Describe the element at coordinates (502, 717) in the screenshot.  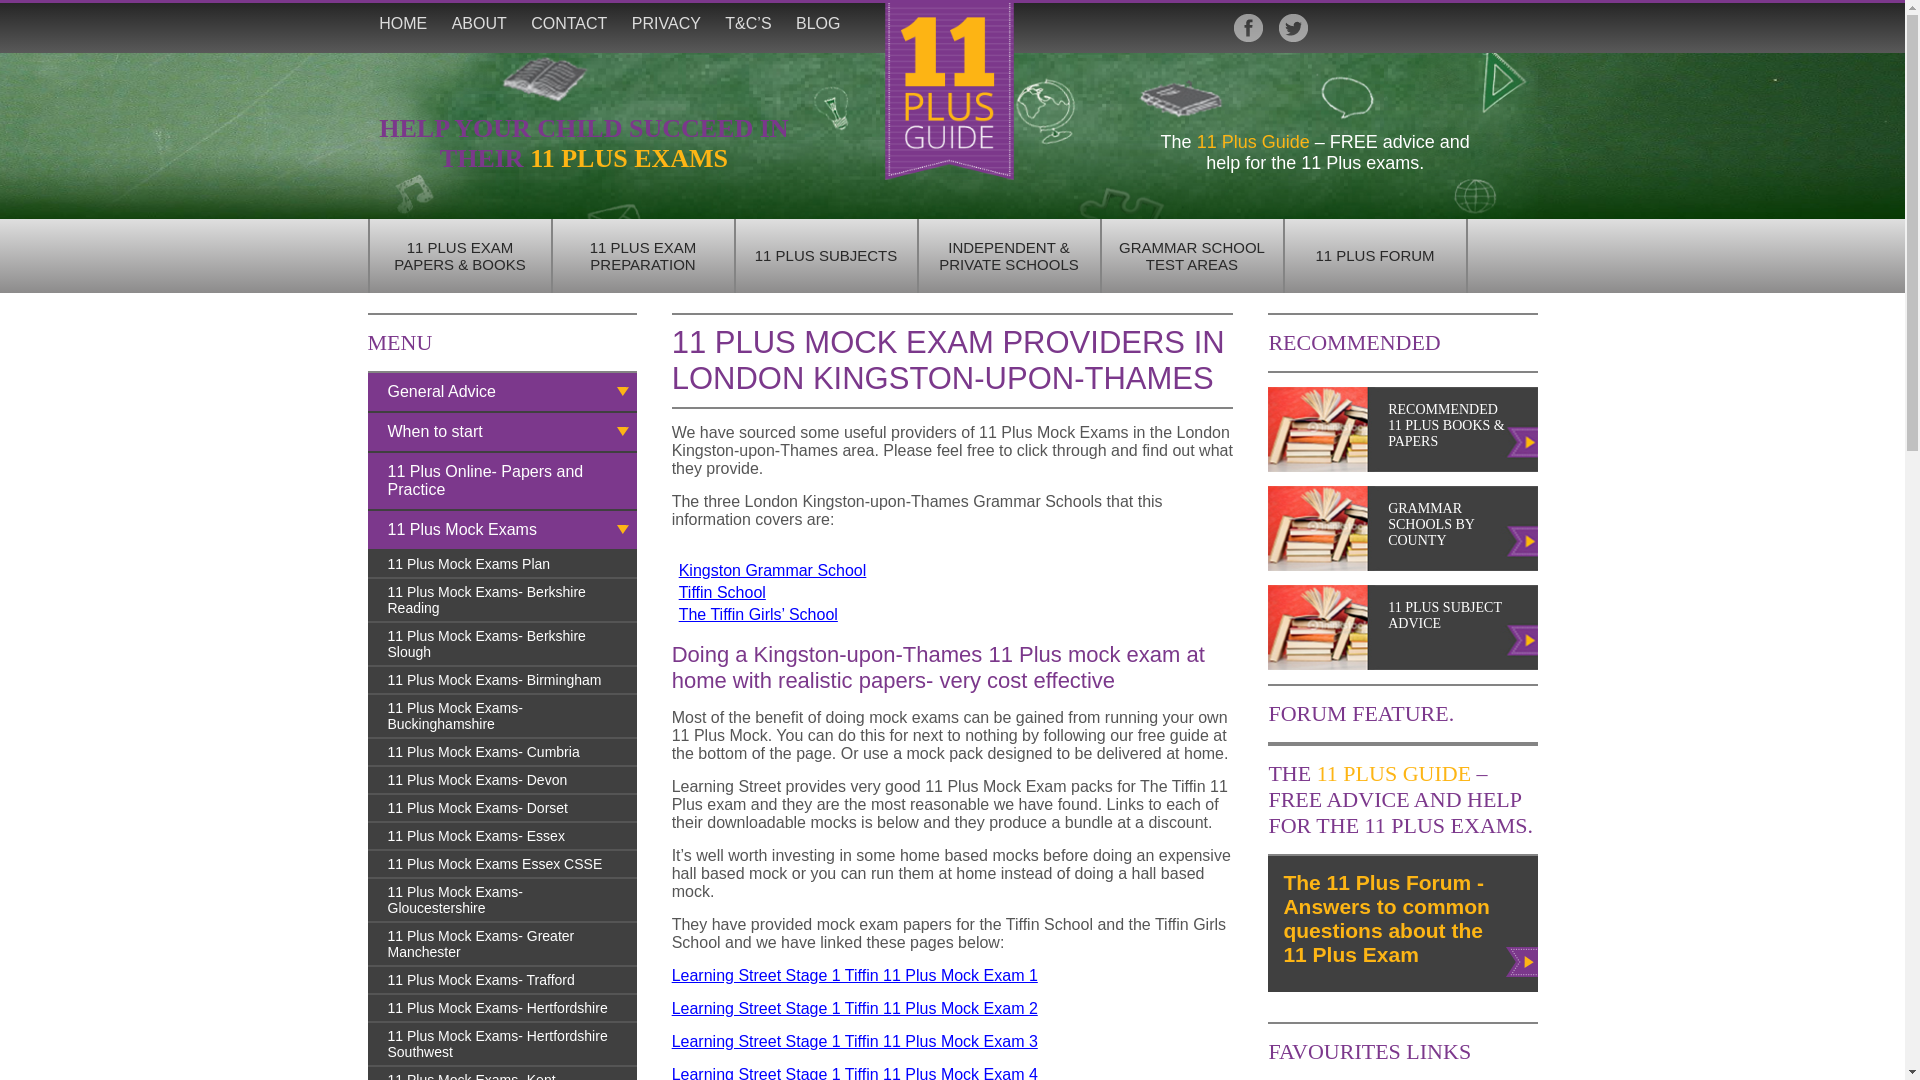
I see `11 Plus Mock Exams- Buckinghamshire` at that location.